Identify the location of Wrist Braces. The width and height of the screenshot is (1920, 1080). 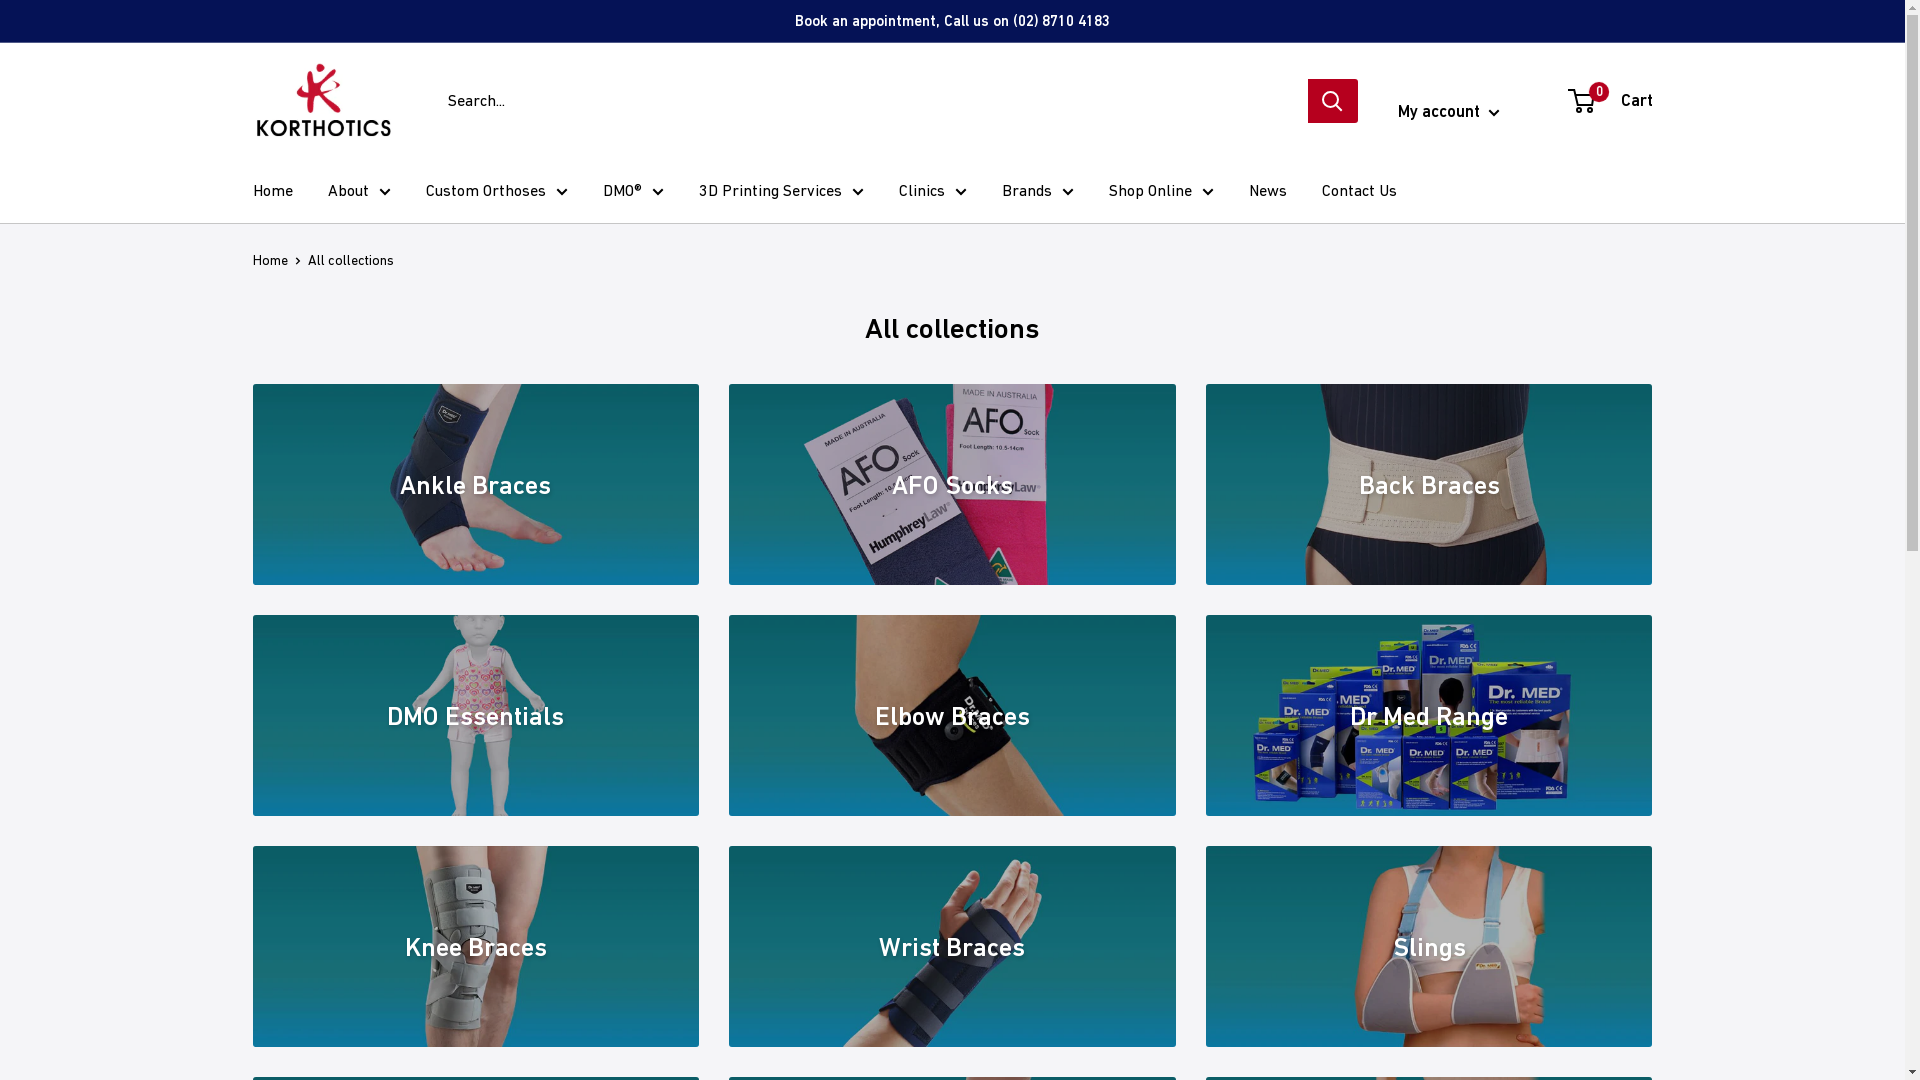
(952, 946).